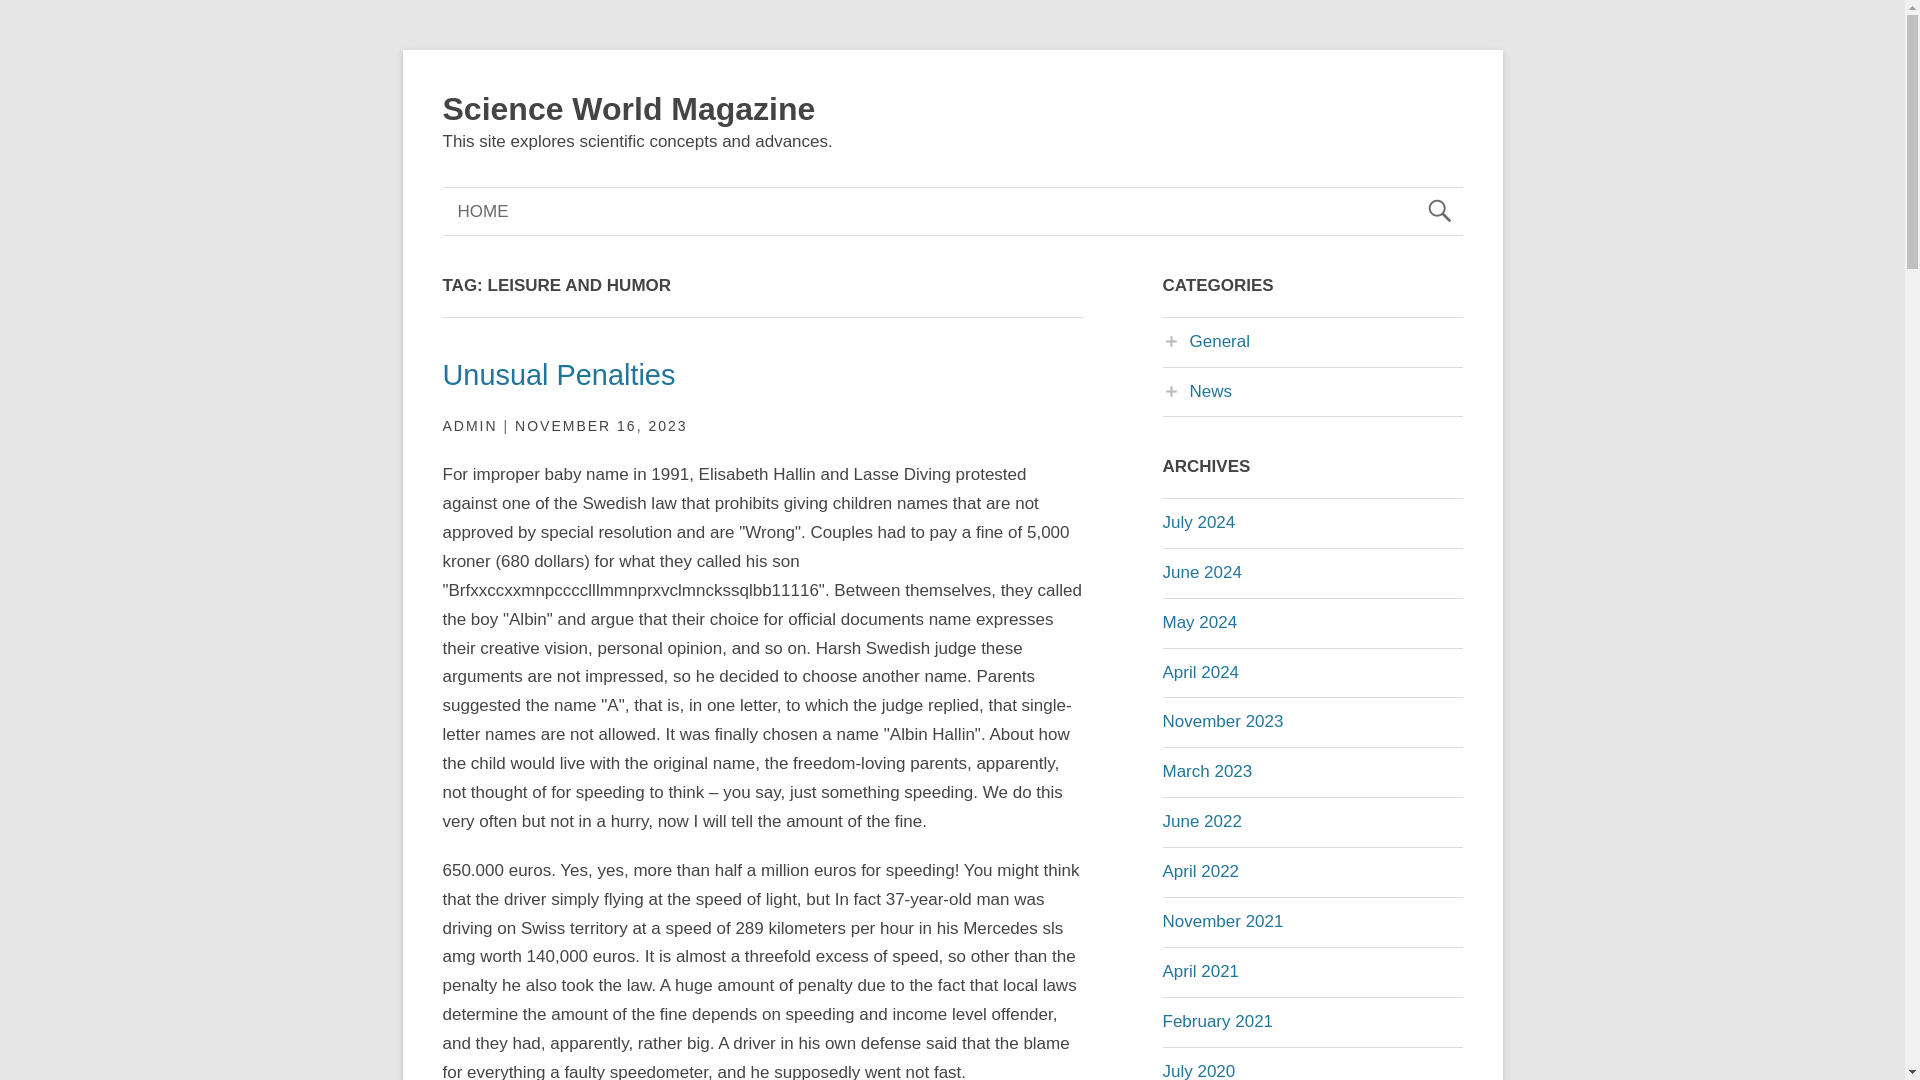 The width and height of the screenshot is (1920, 1080). Describe the element at coordinates (558, 374) in the screenshot. I see `Unusual Penalties` at that location.